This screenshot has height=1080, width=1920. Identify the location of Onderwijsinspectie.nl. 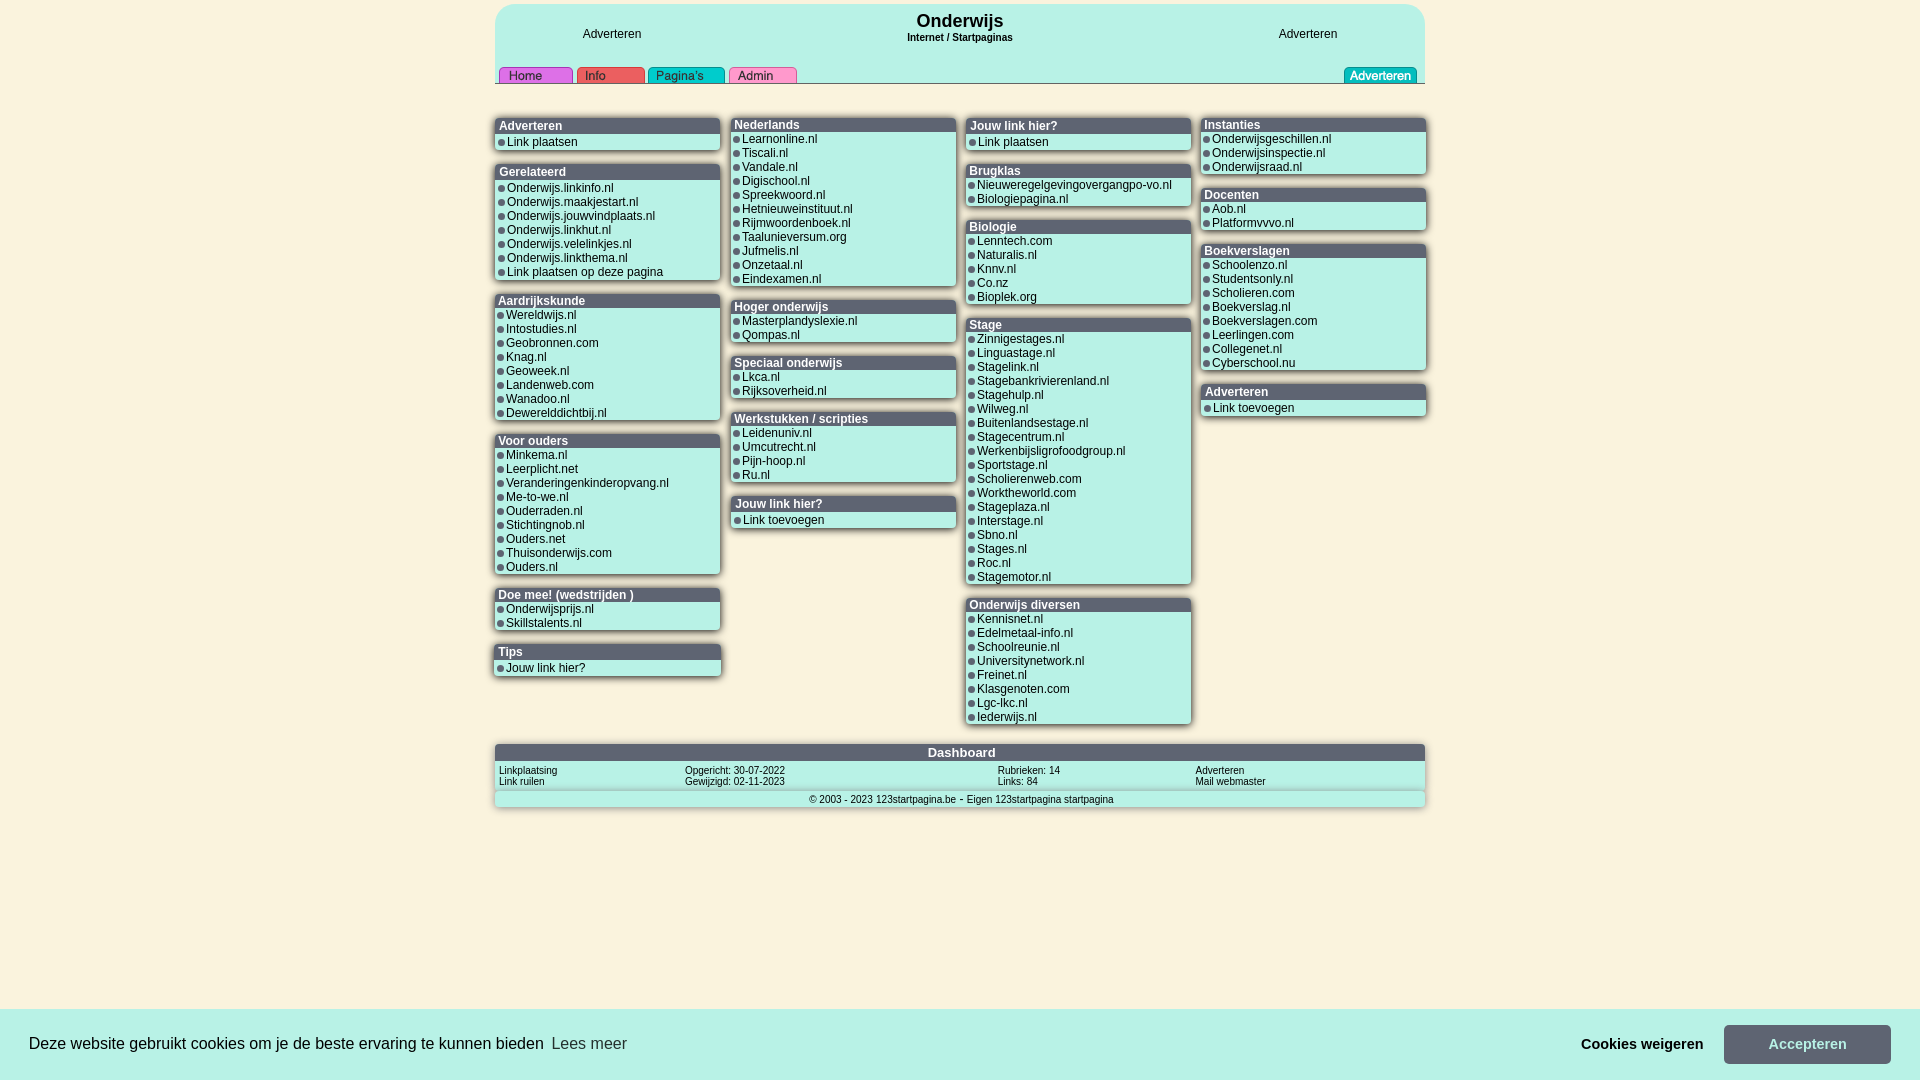
(1268, 153).